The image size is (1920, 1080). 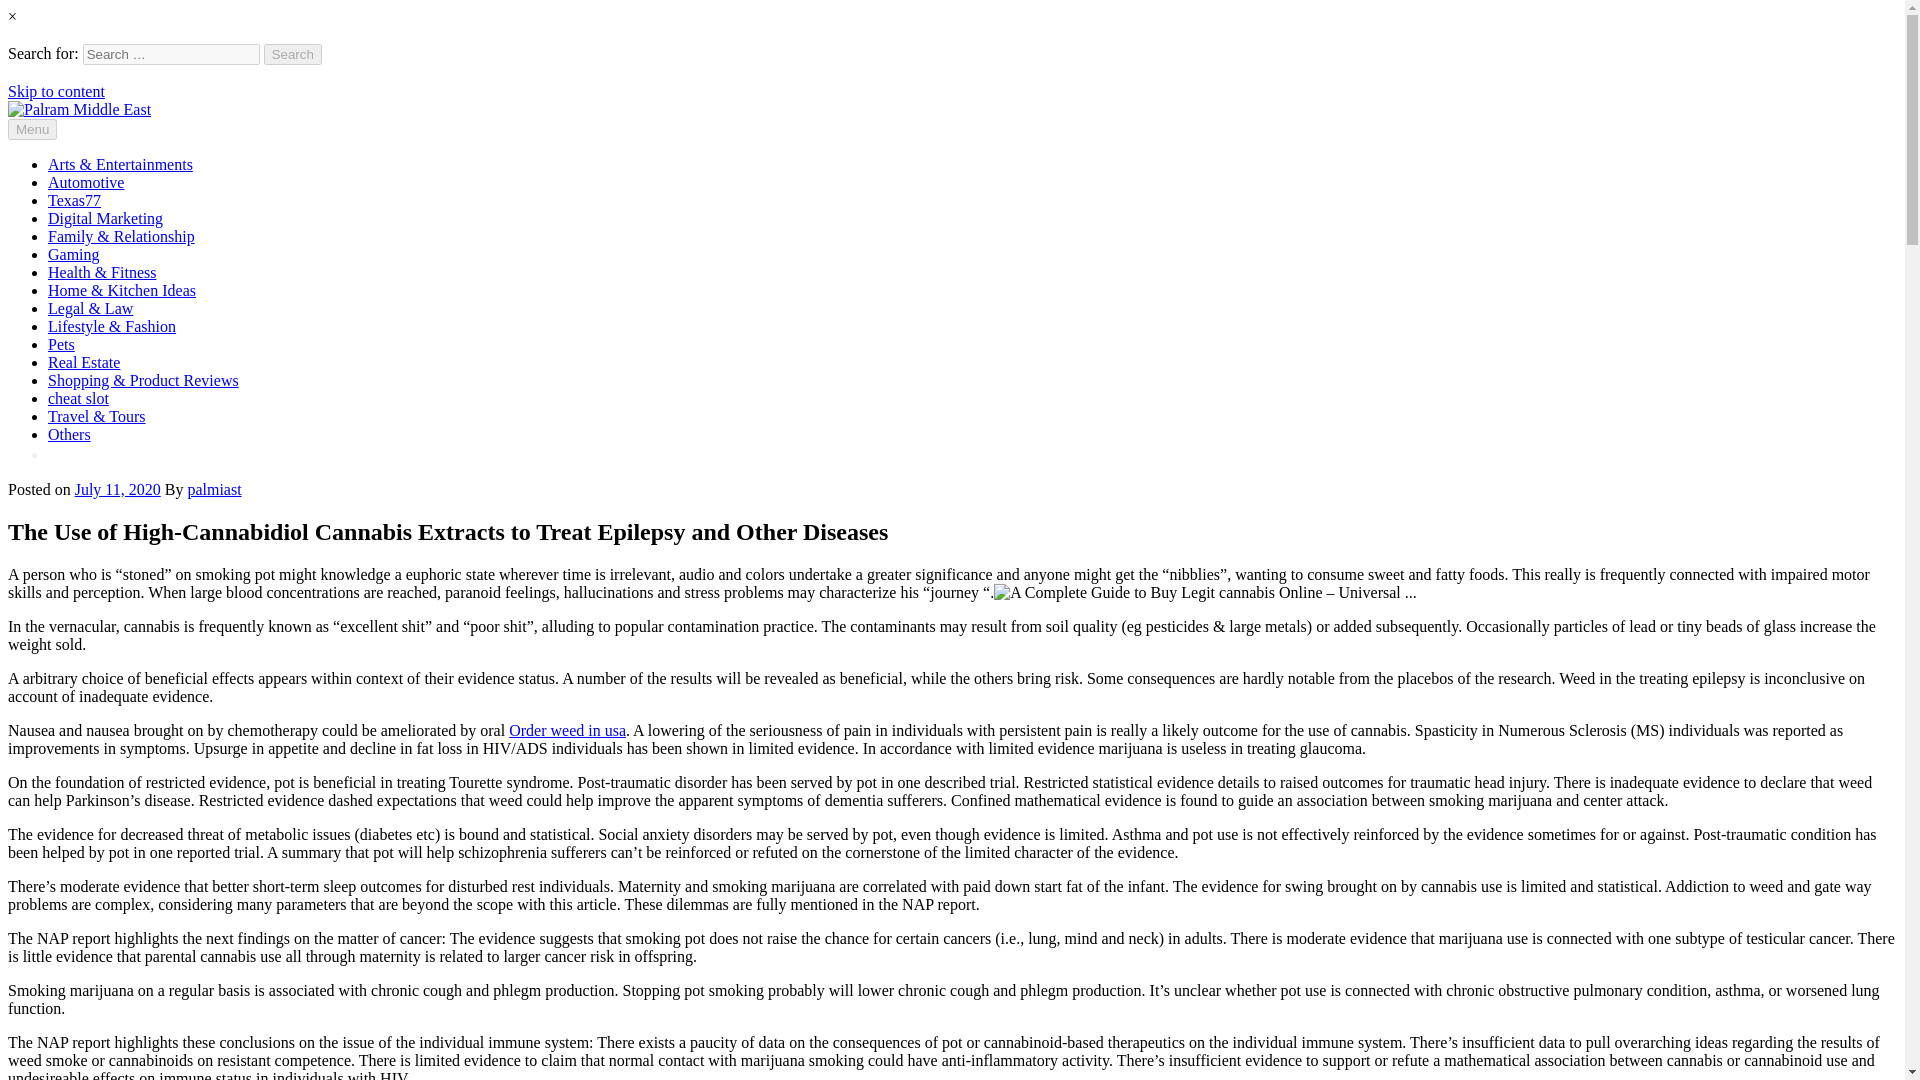 What do you see at coordinates (293, 54) in the screenshot?
I see `Search` at bounding box center [293, 54].